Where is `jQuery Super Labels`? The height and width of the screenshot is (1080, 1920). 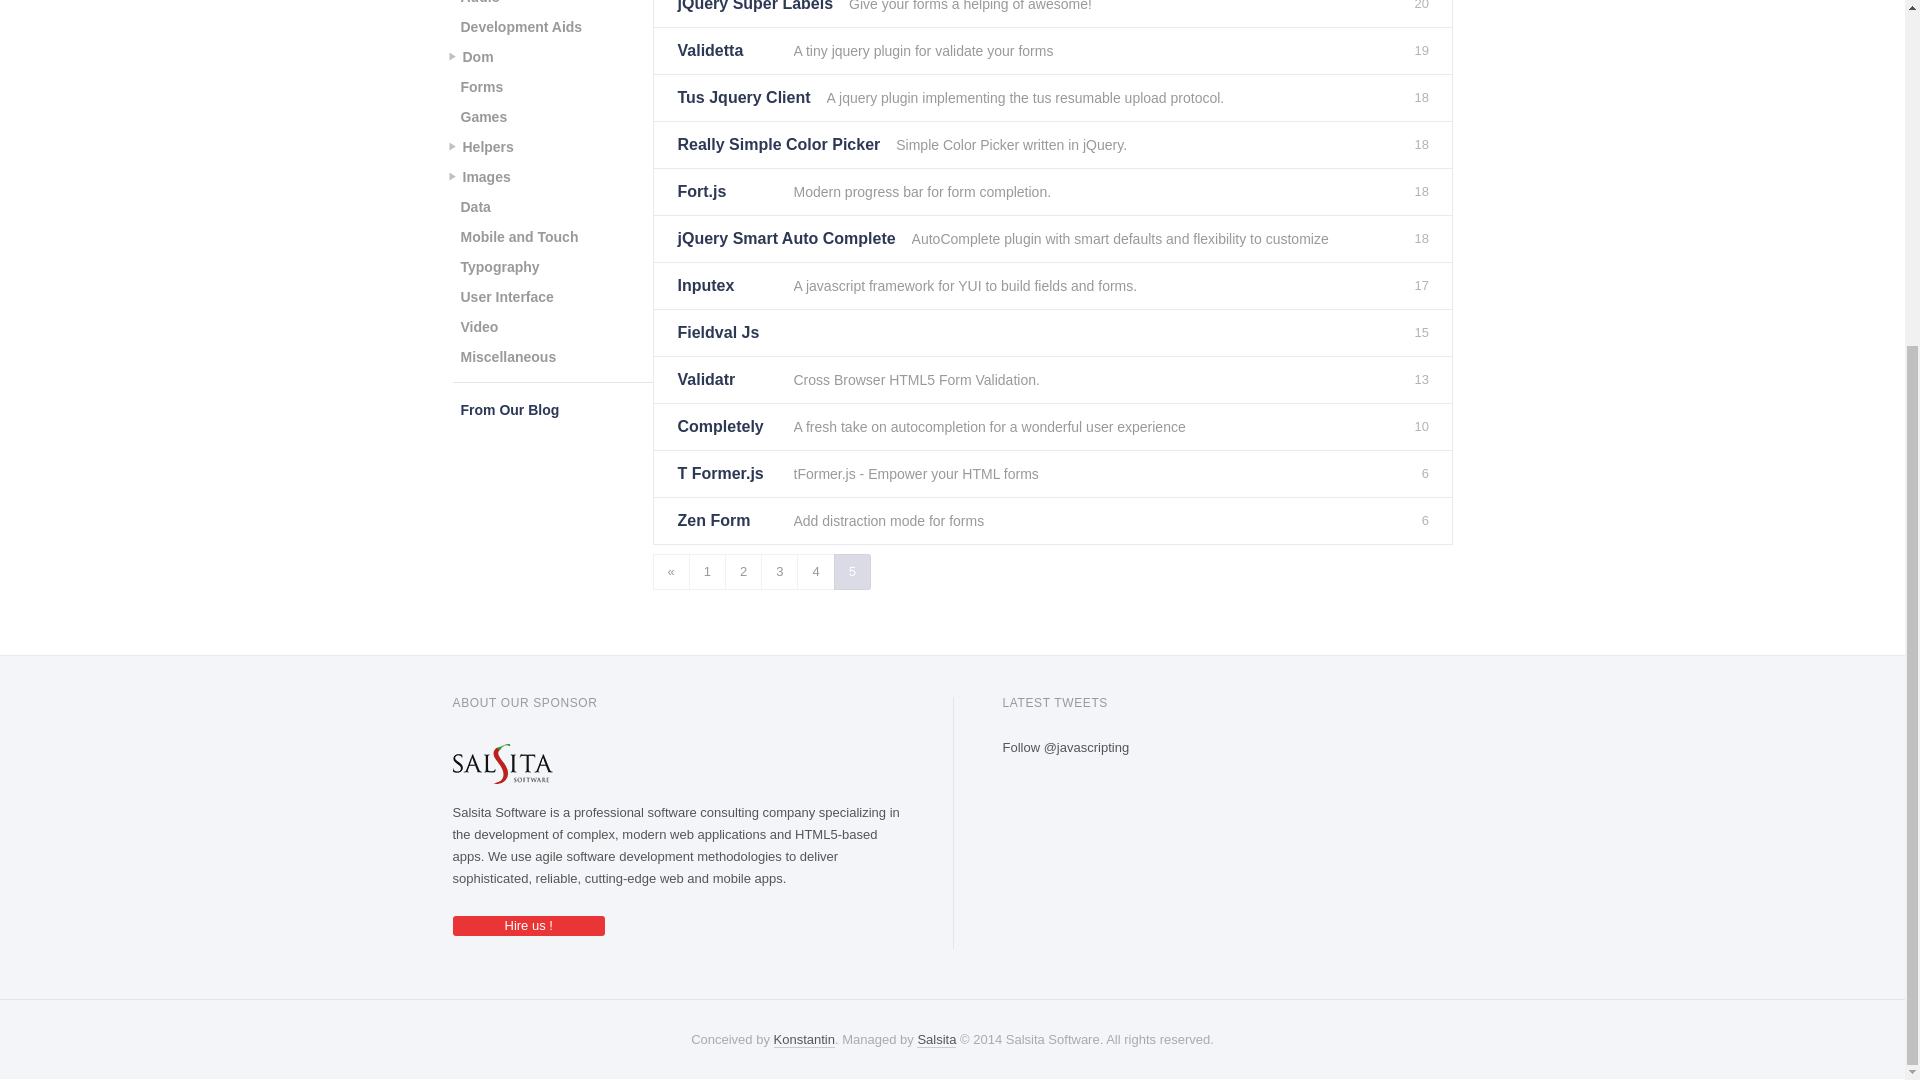 jQuery Super Labels is located at coordinates (755, 14).